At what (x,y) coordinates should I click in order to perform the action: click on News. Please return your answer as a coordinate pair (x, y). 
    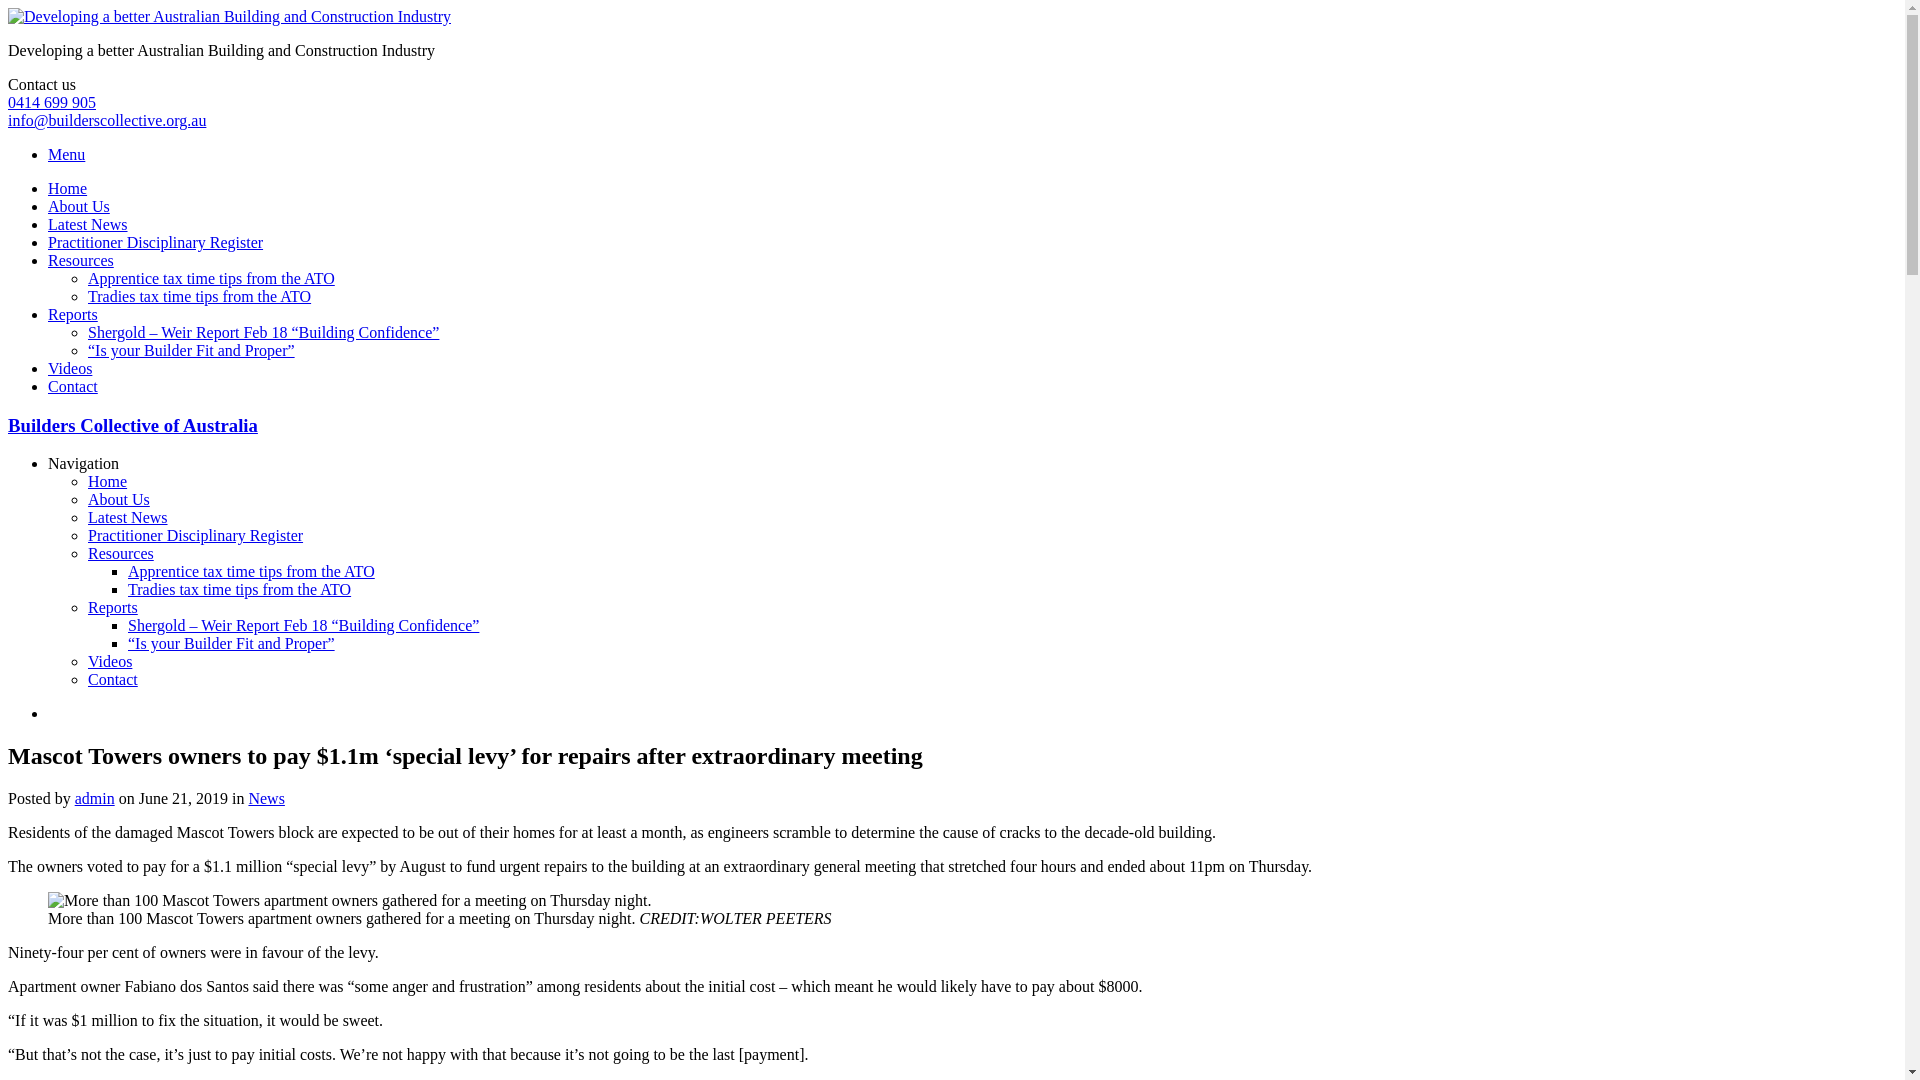
    Looking at the image, I should click on (266, 798).